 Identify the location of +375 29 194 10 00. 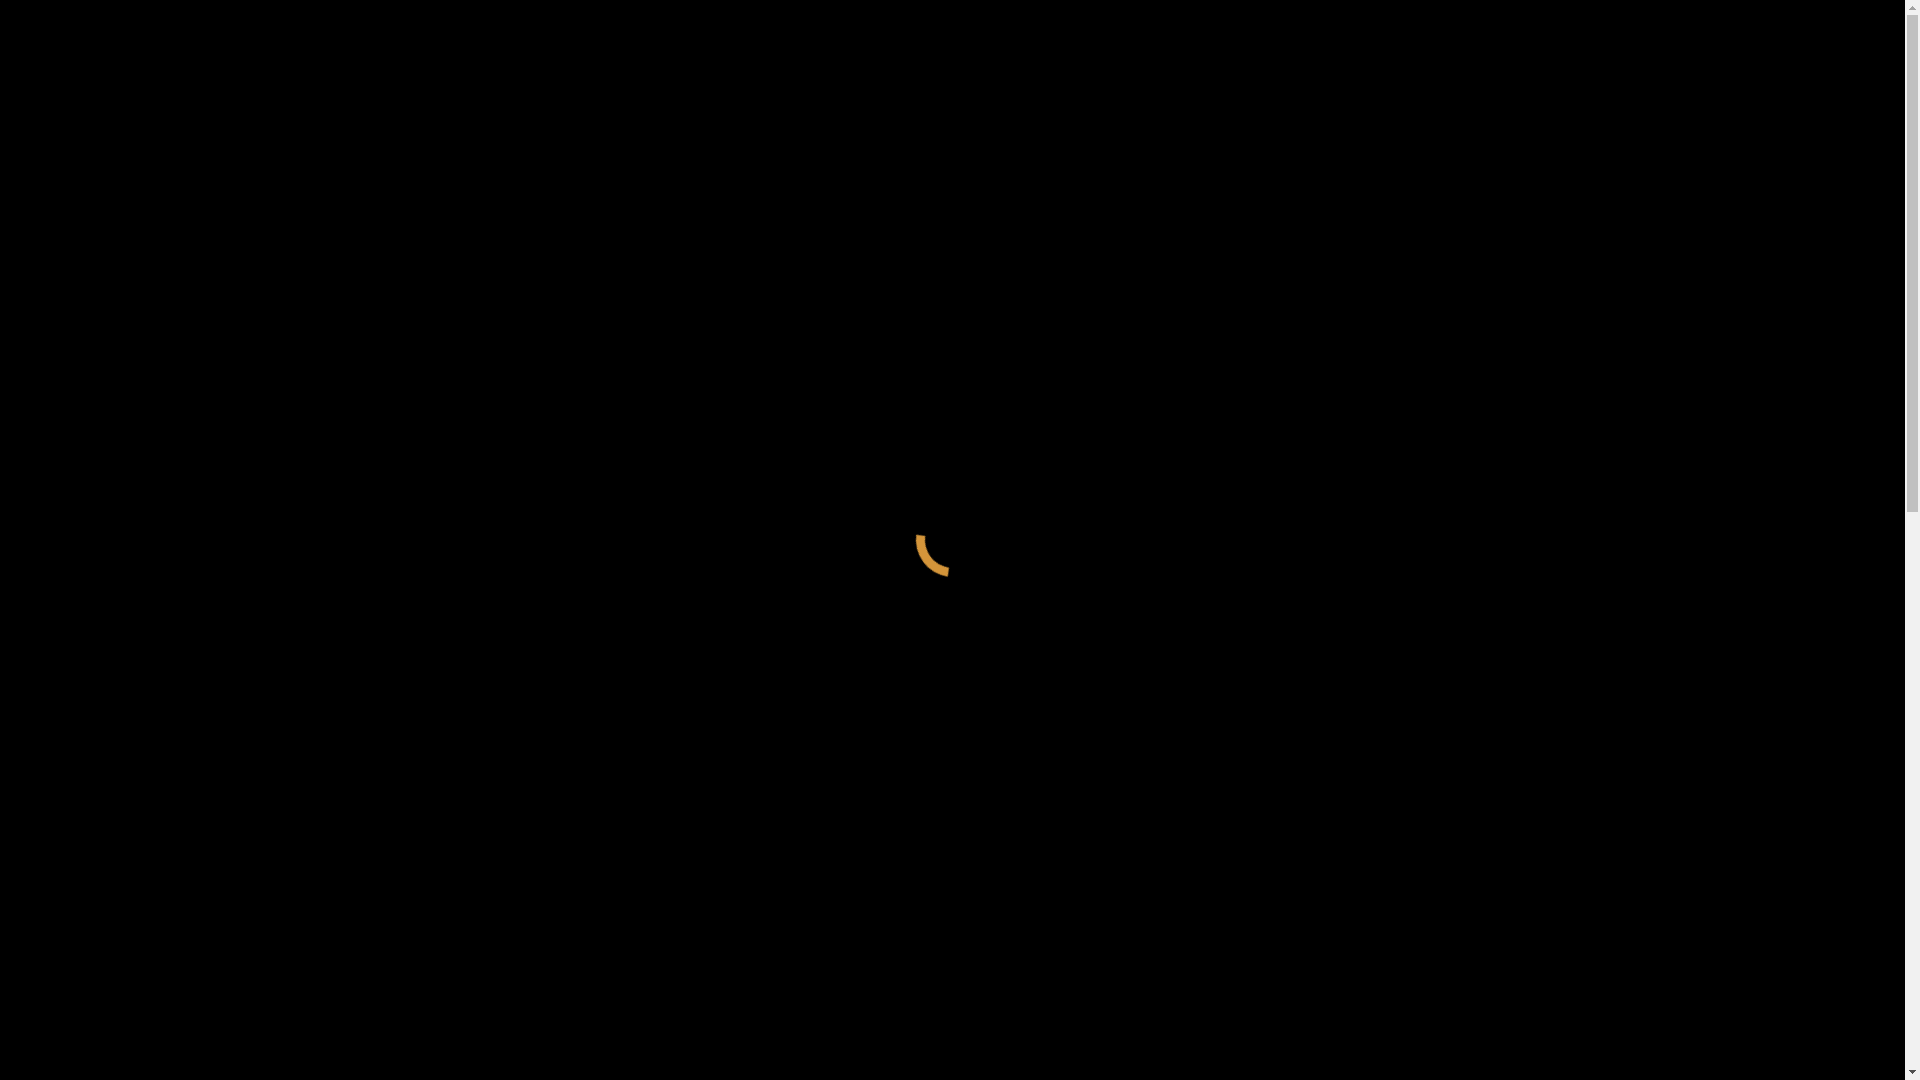
(70, 246).